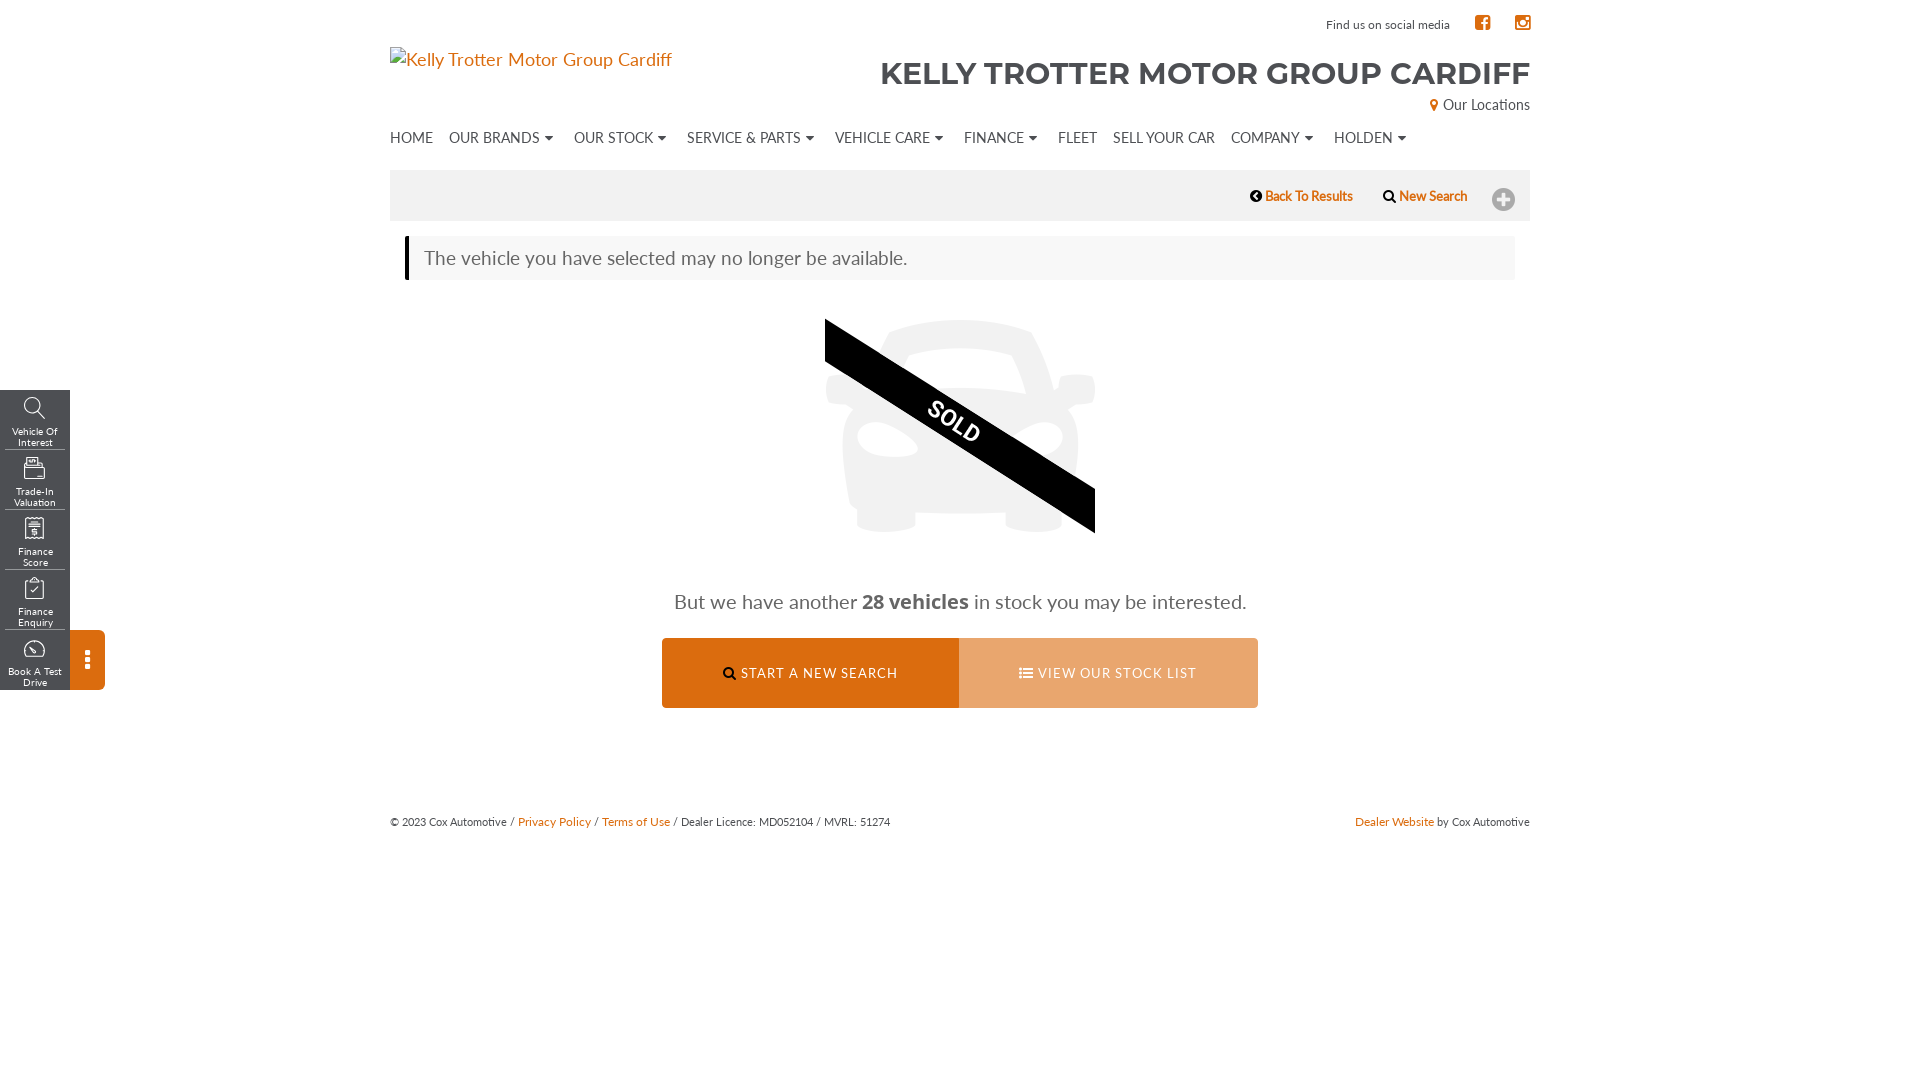 This screenshot has width=1920, height=1080. I want to click on SELL YOUR CAR, so click(1164, 138).